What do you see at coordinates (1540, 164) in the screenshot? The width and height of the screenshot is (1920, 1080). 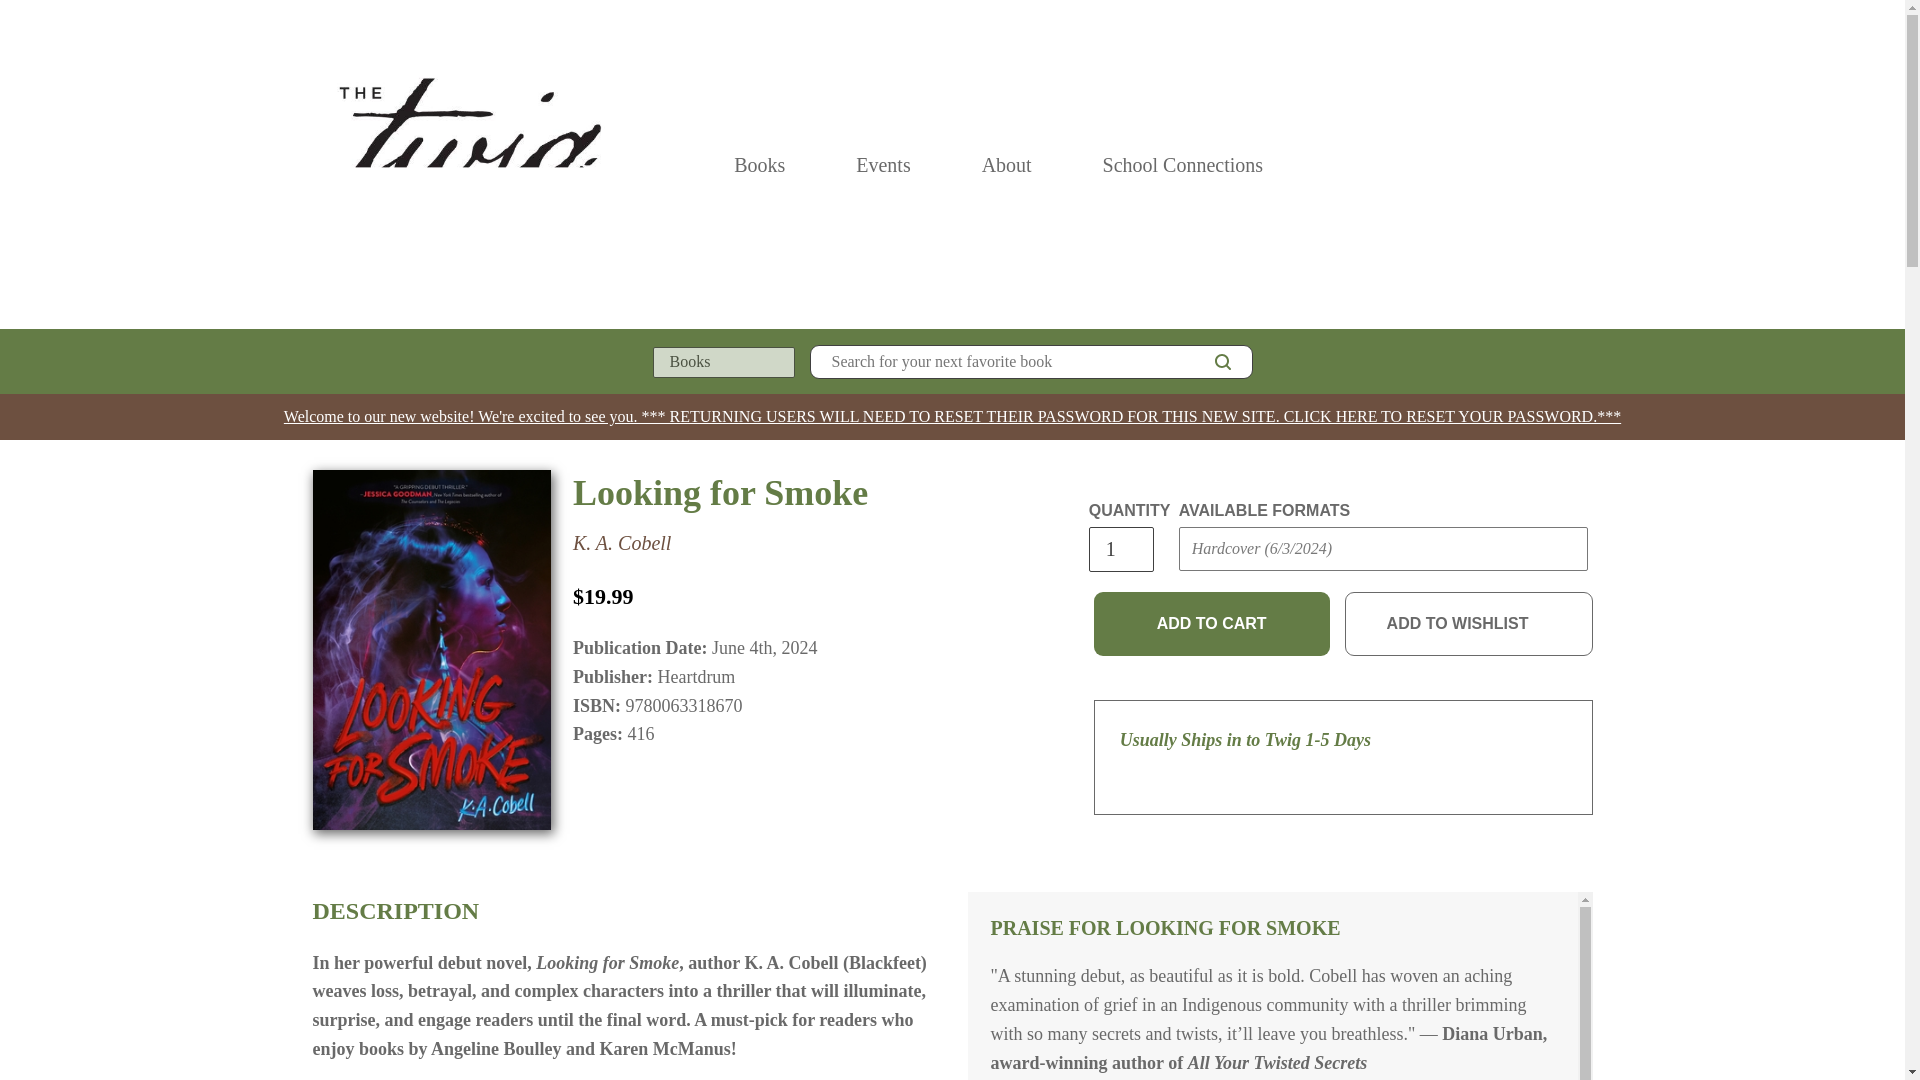 I see `Wishlist` at bounding box center [1540, 164].